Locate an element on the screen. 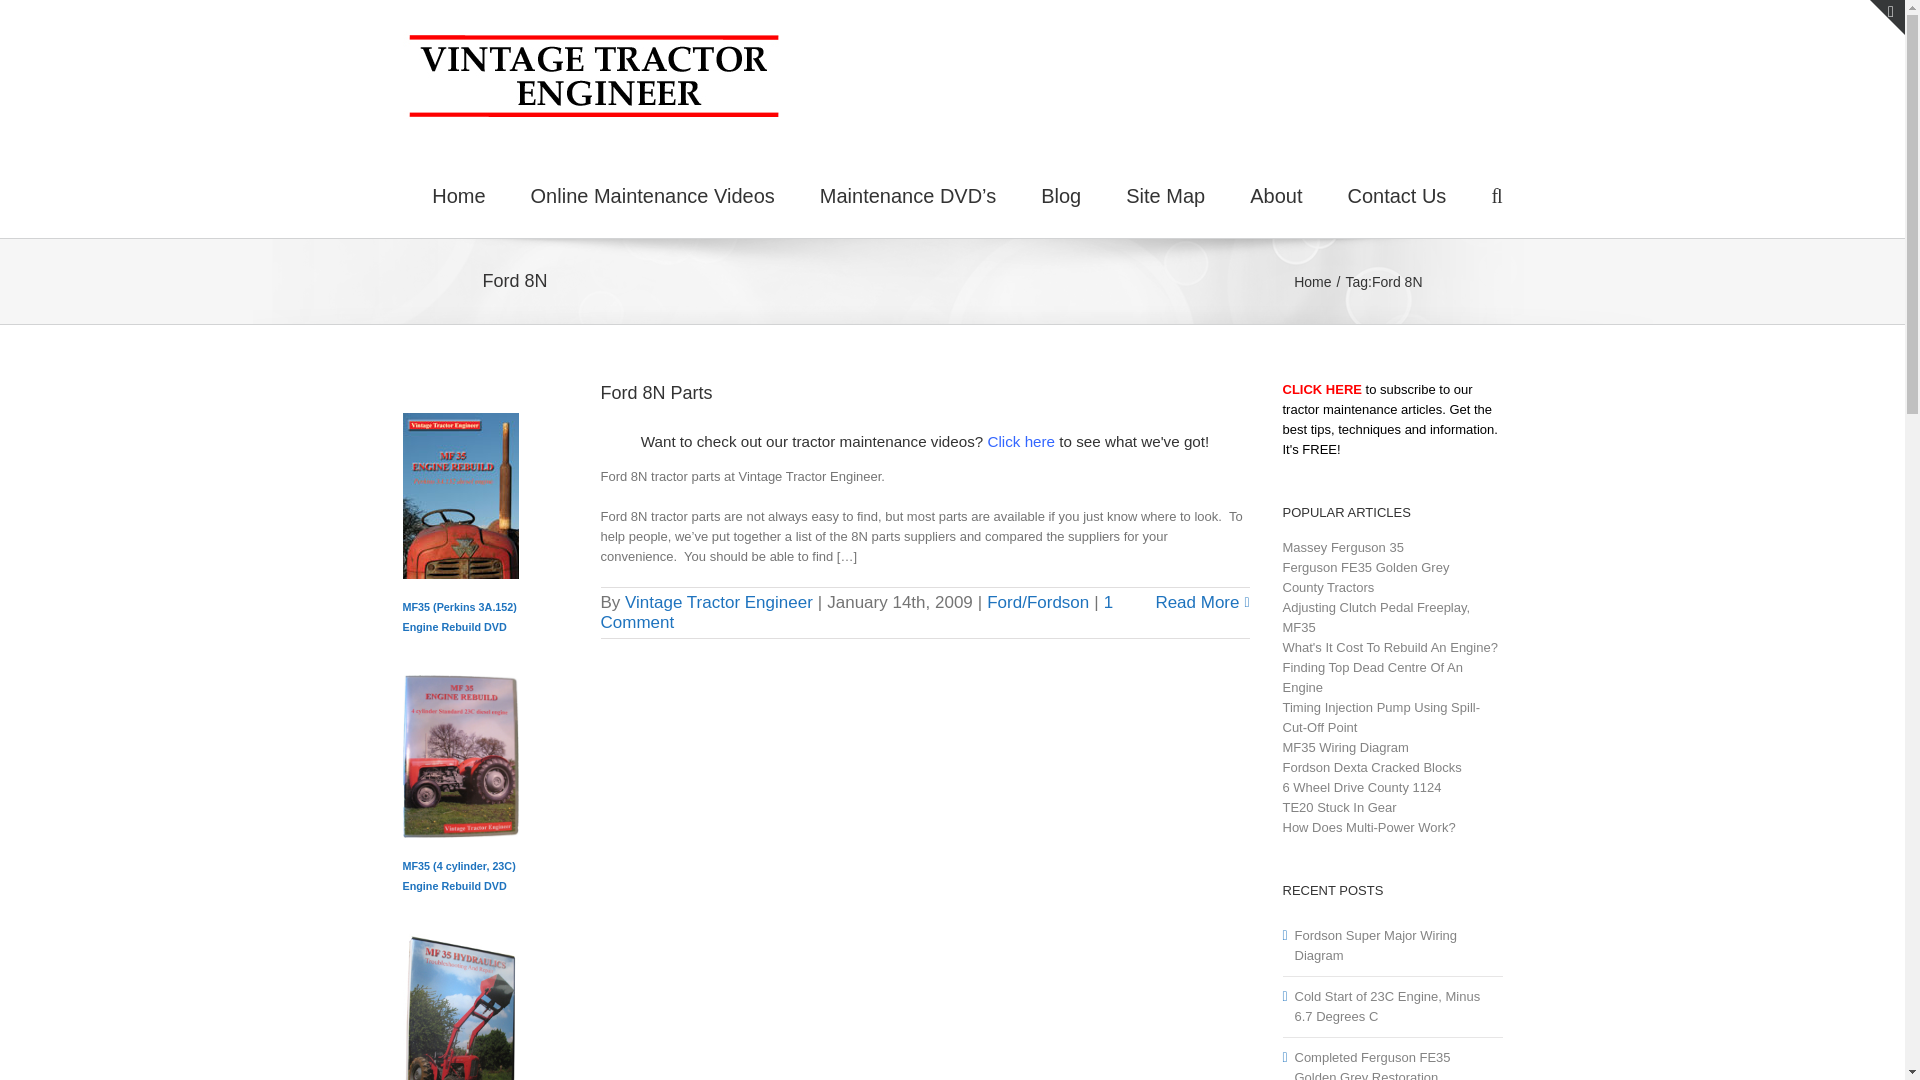 The width and height of the screenshot is (1920, 1080). Vintage Tractor Engineer is located at coordinates (718, 602).